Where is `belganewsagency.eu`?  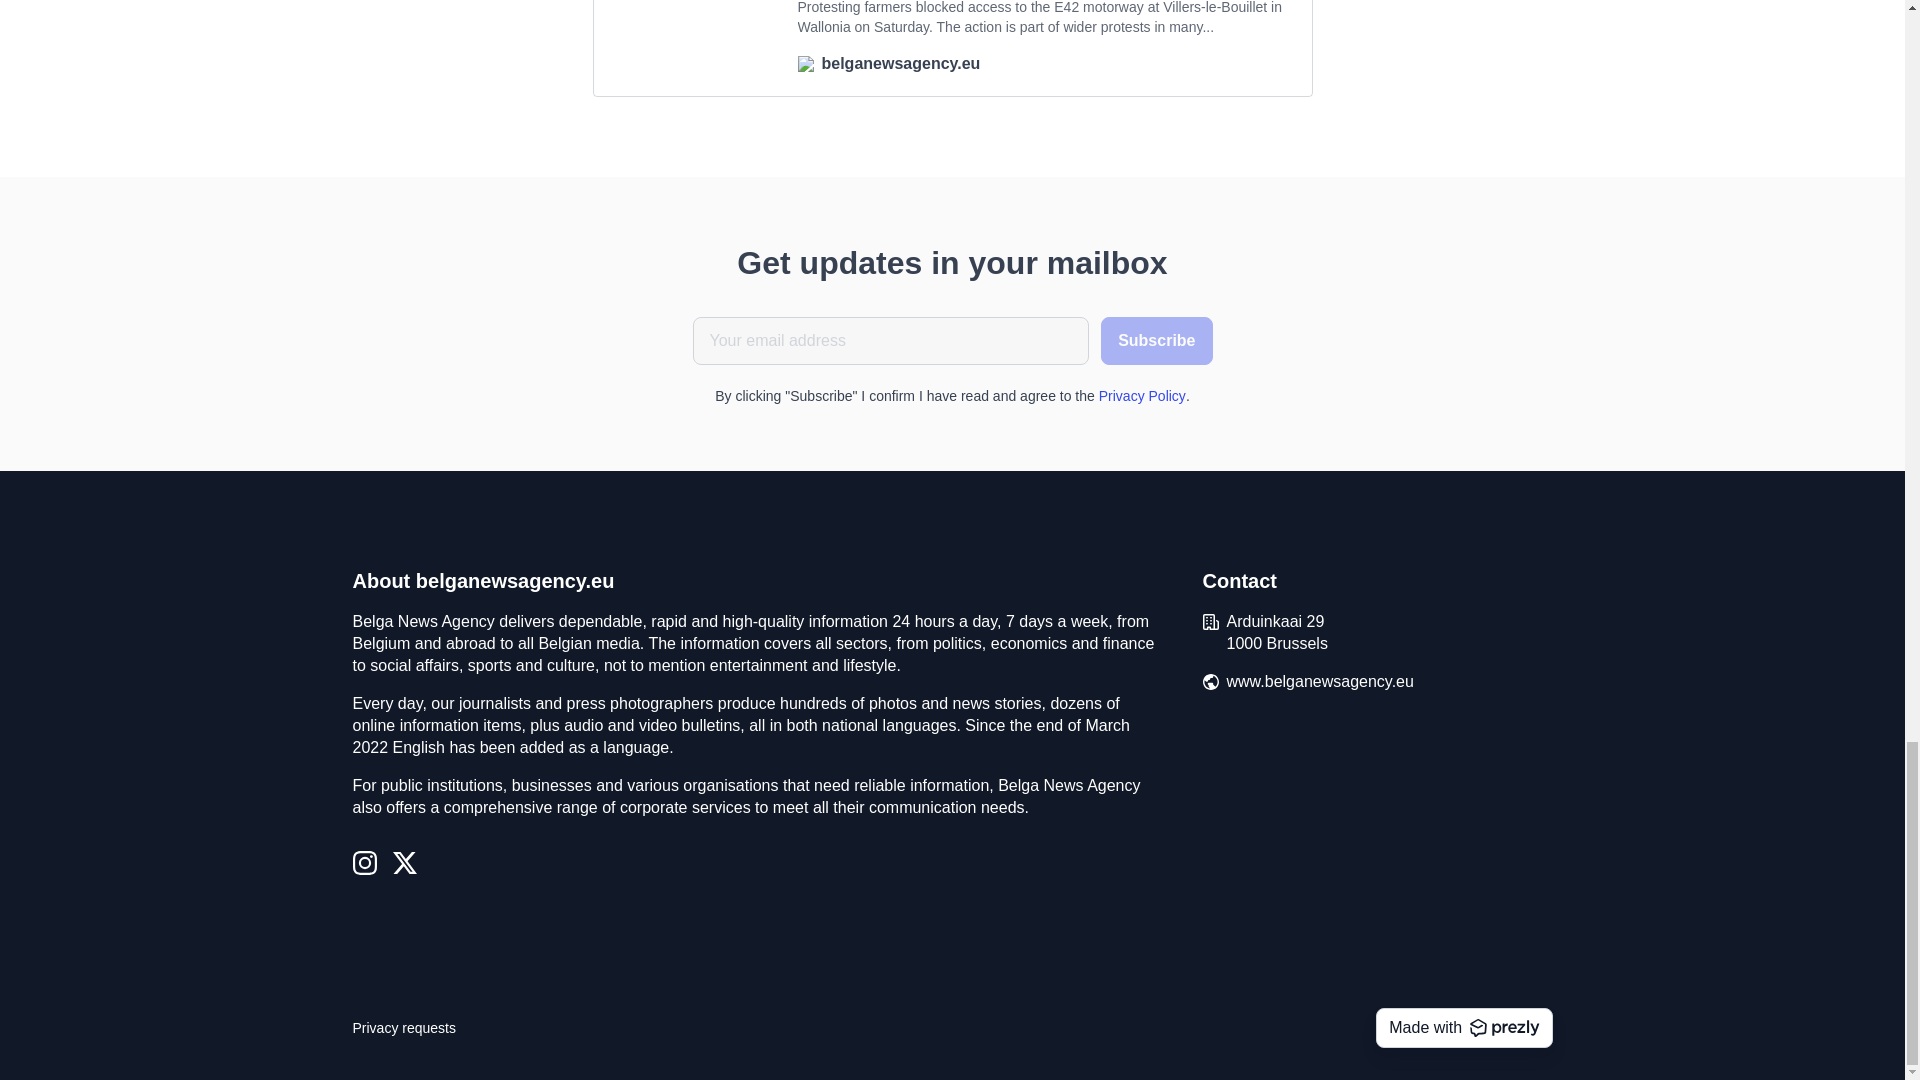
belganewsagency.eu is located at coordinates (1043, 63).